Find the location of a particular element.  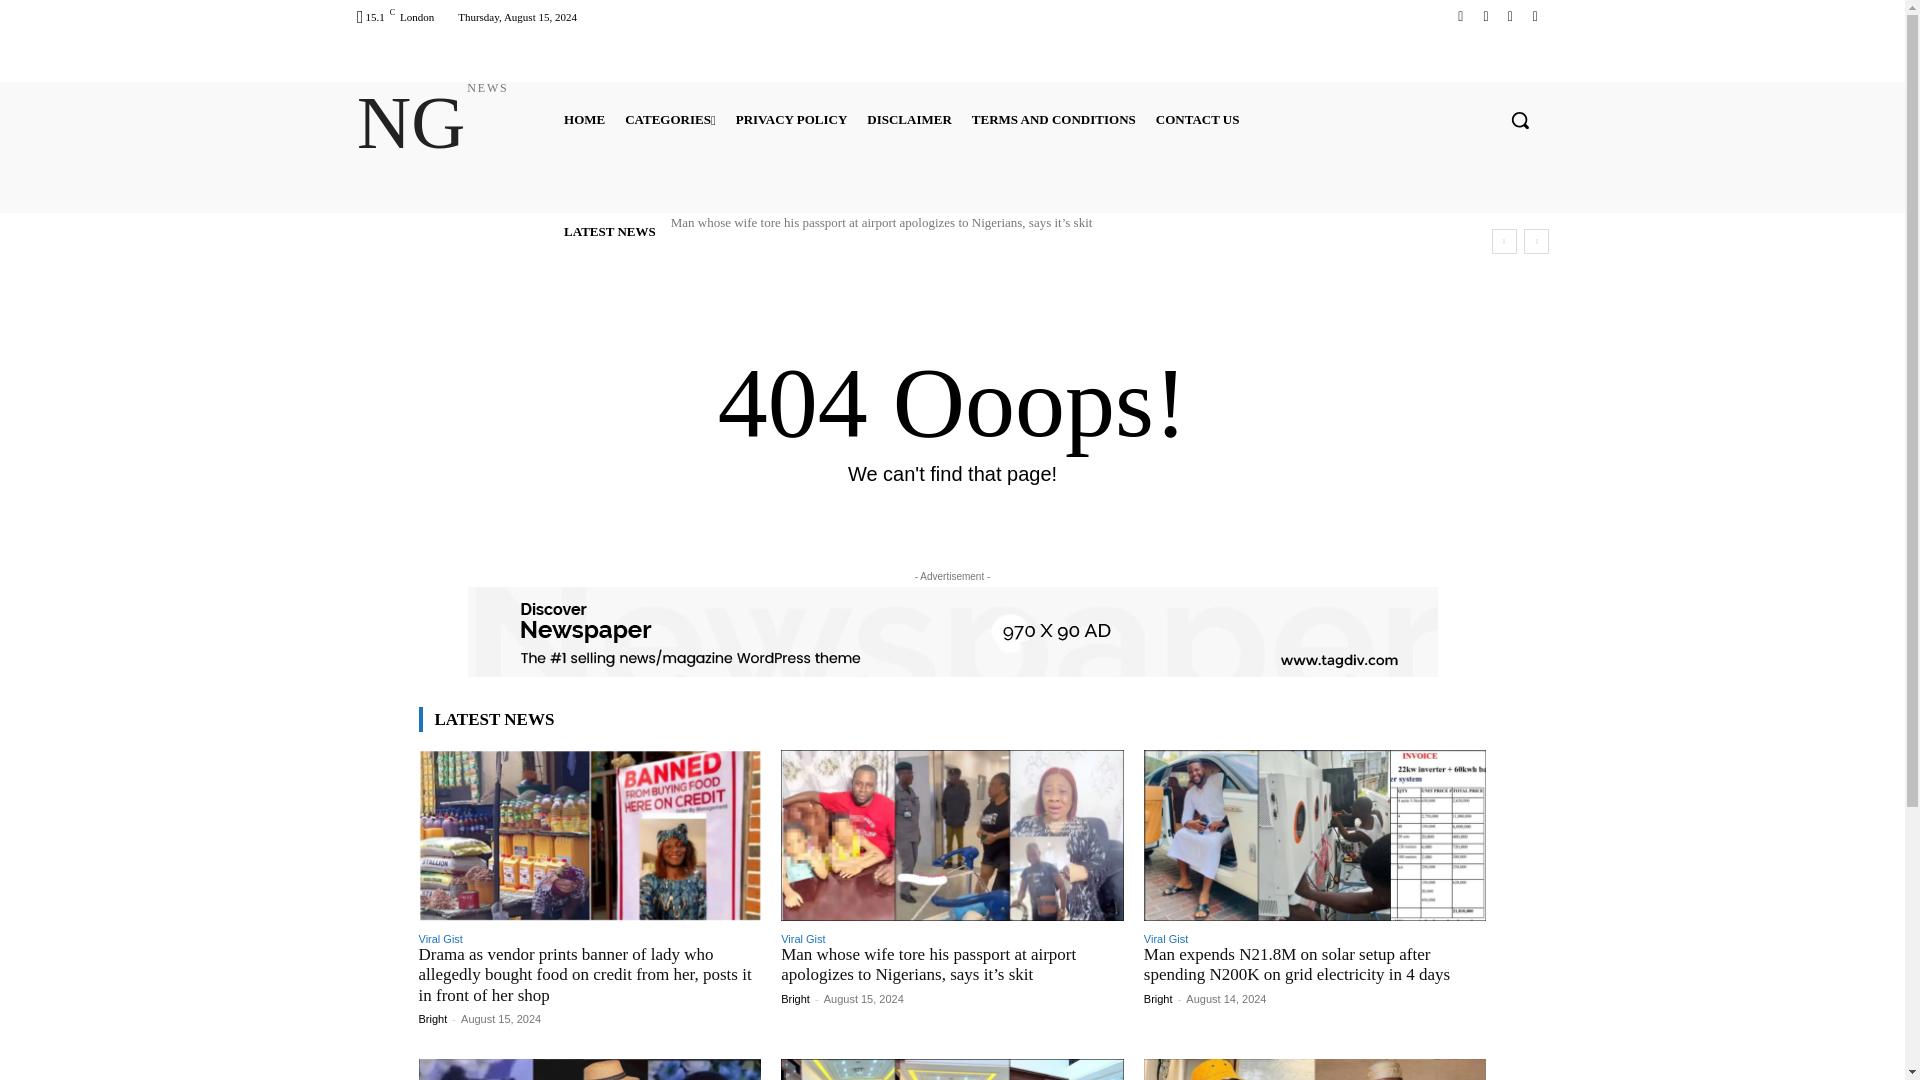

CATEGORIES is located at coordinates (1510, 16).